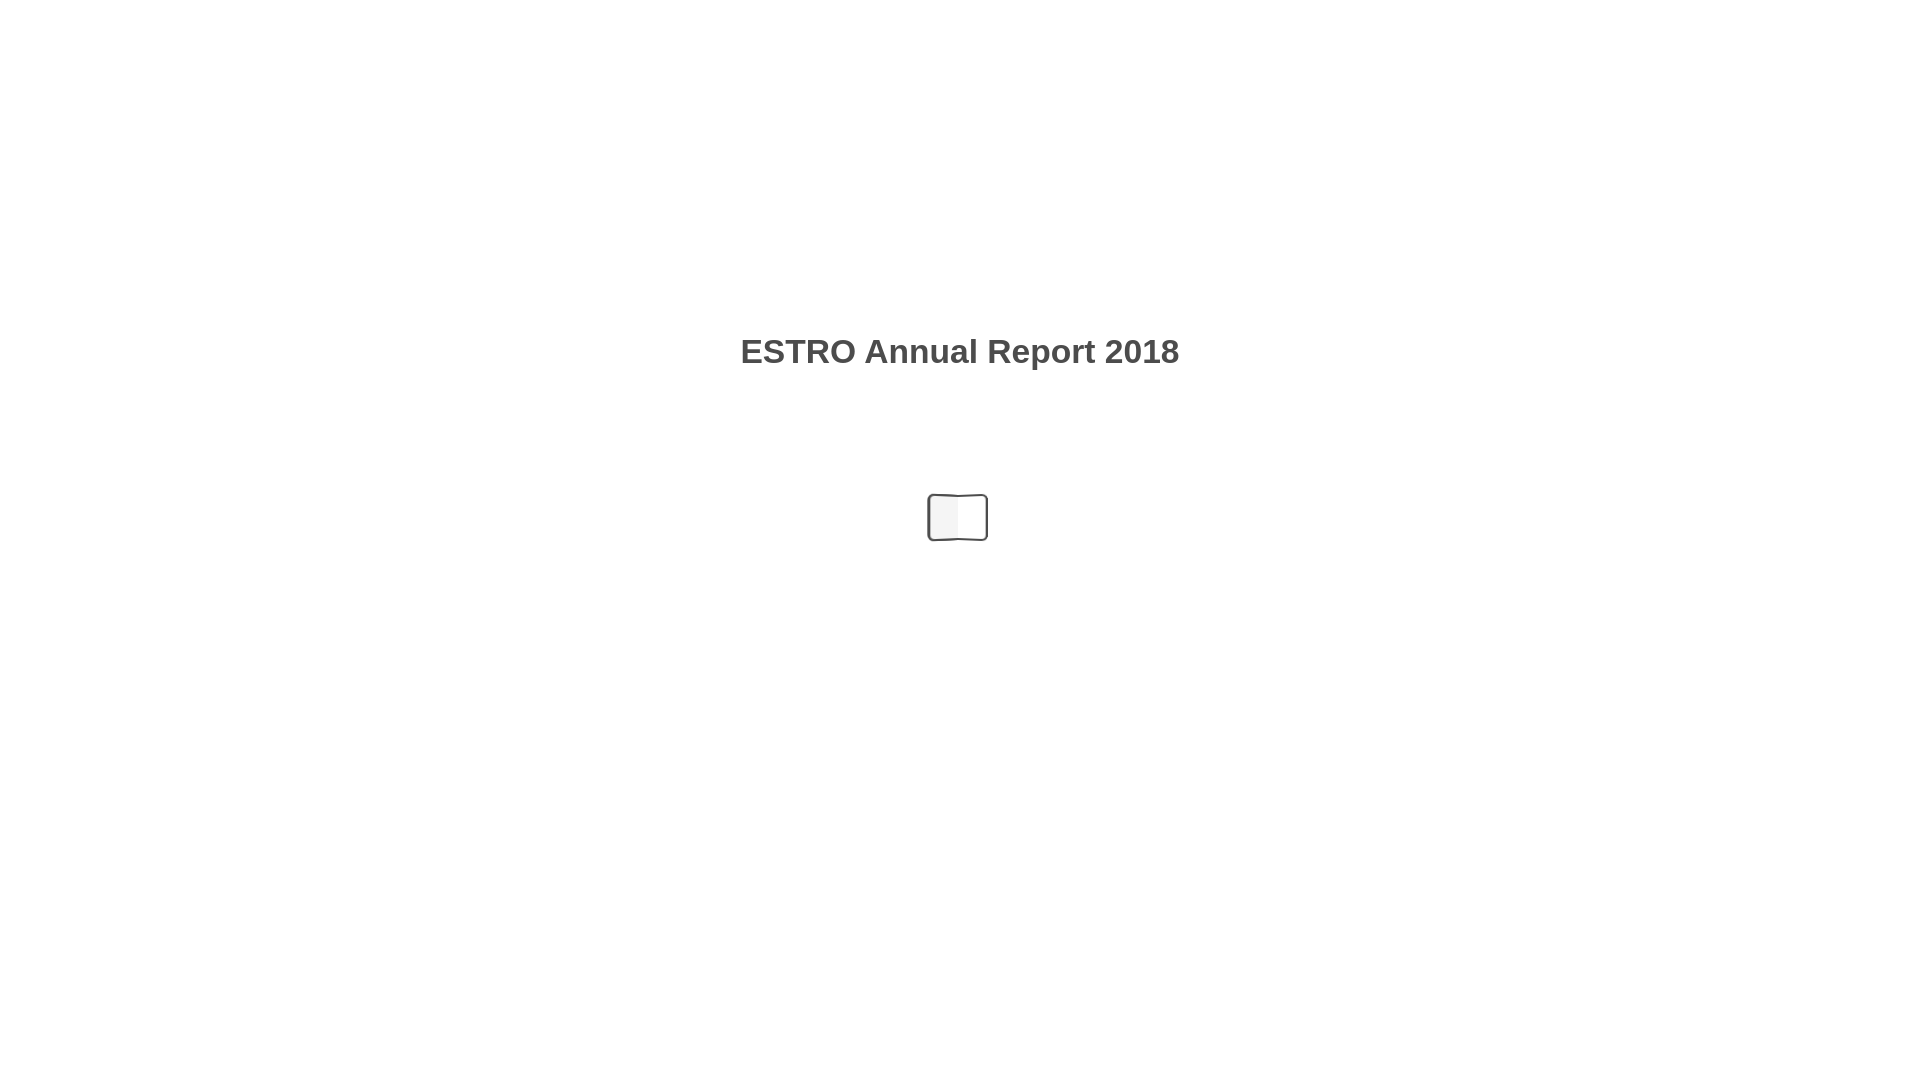 Image resolution: width=1920 pixels, height=1080 pixels. I want to click on Start Slideshow, so click(1126, 1058).